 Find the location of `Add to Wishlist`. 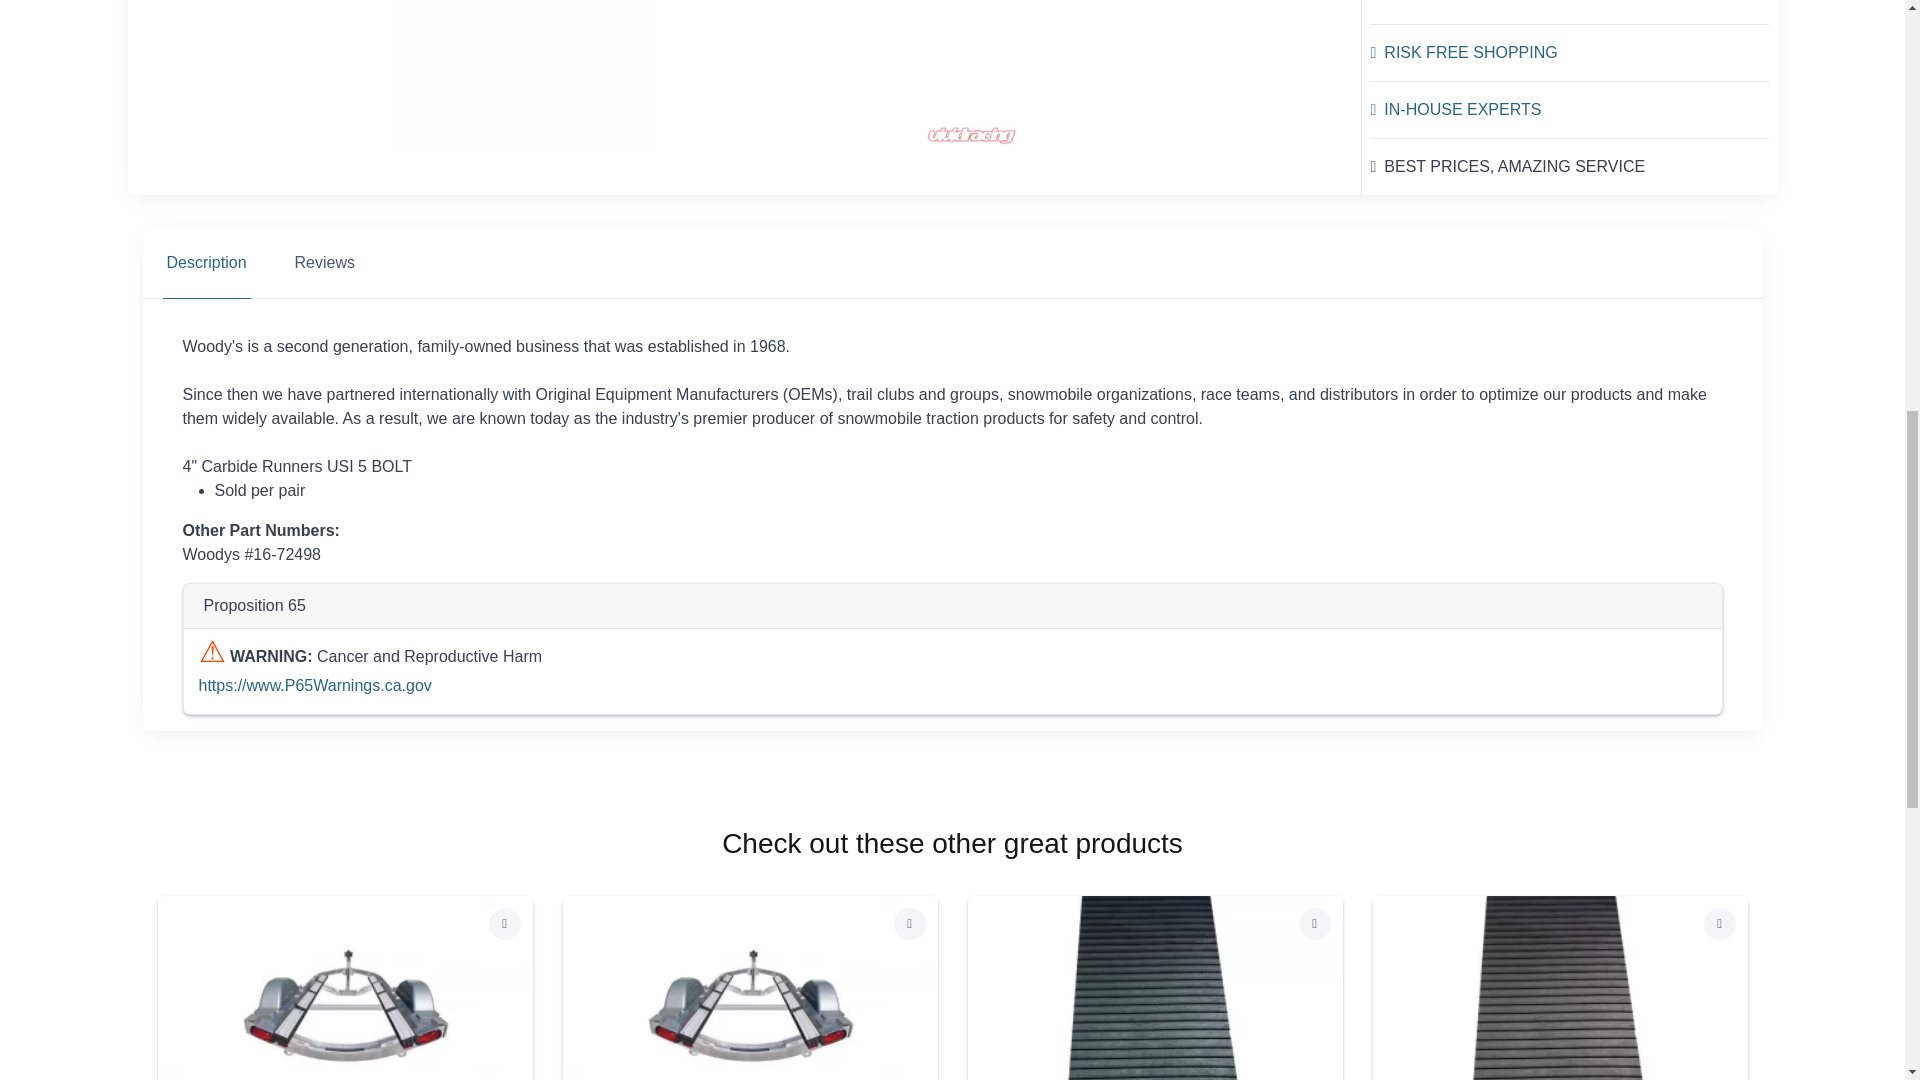

Add to Wishlist is located at coordinates (504, 924).